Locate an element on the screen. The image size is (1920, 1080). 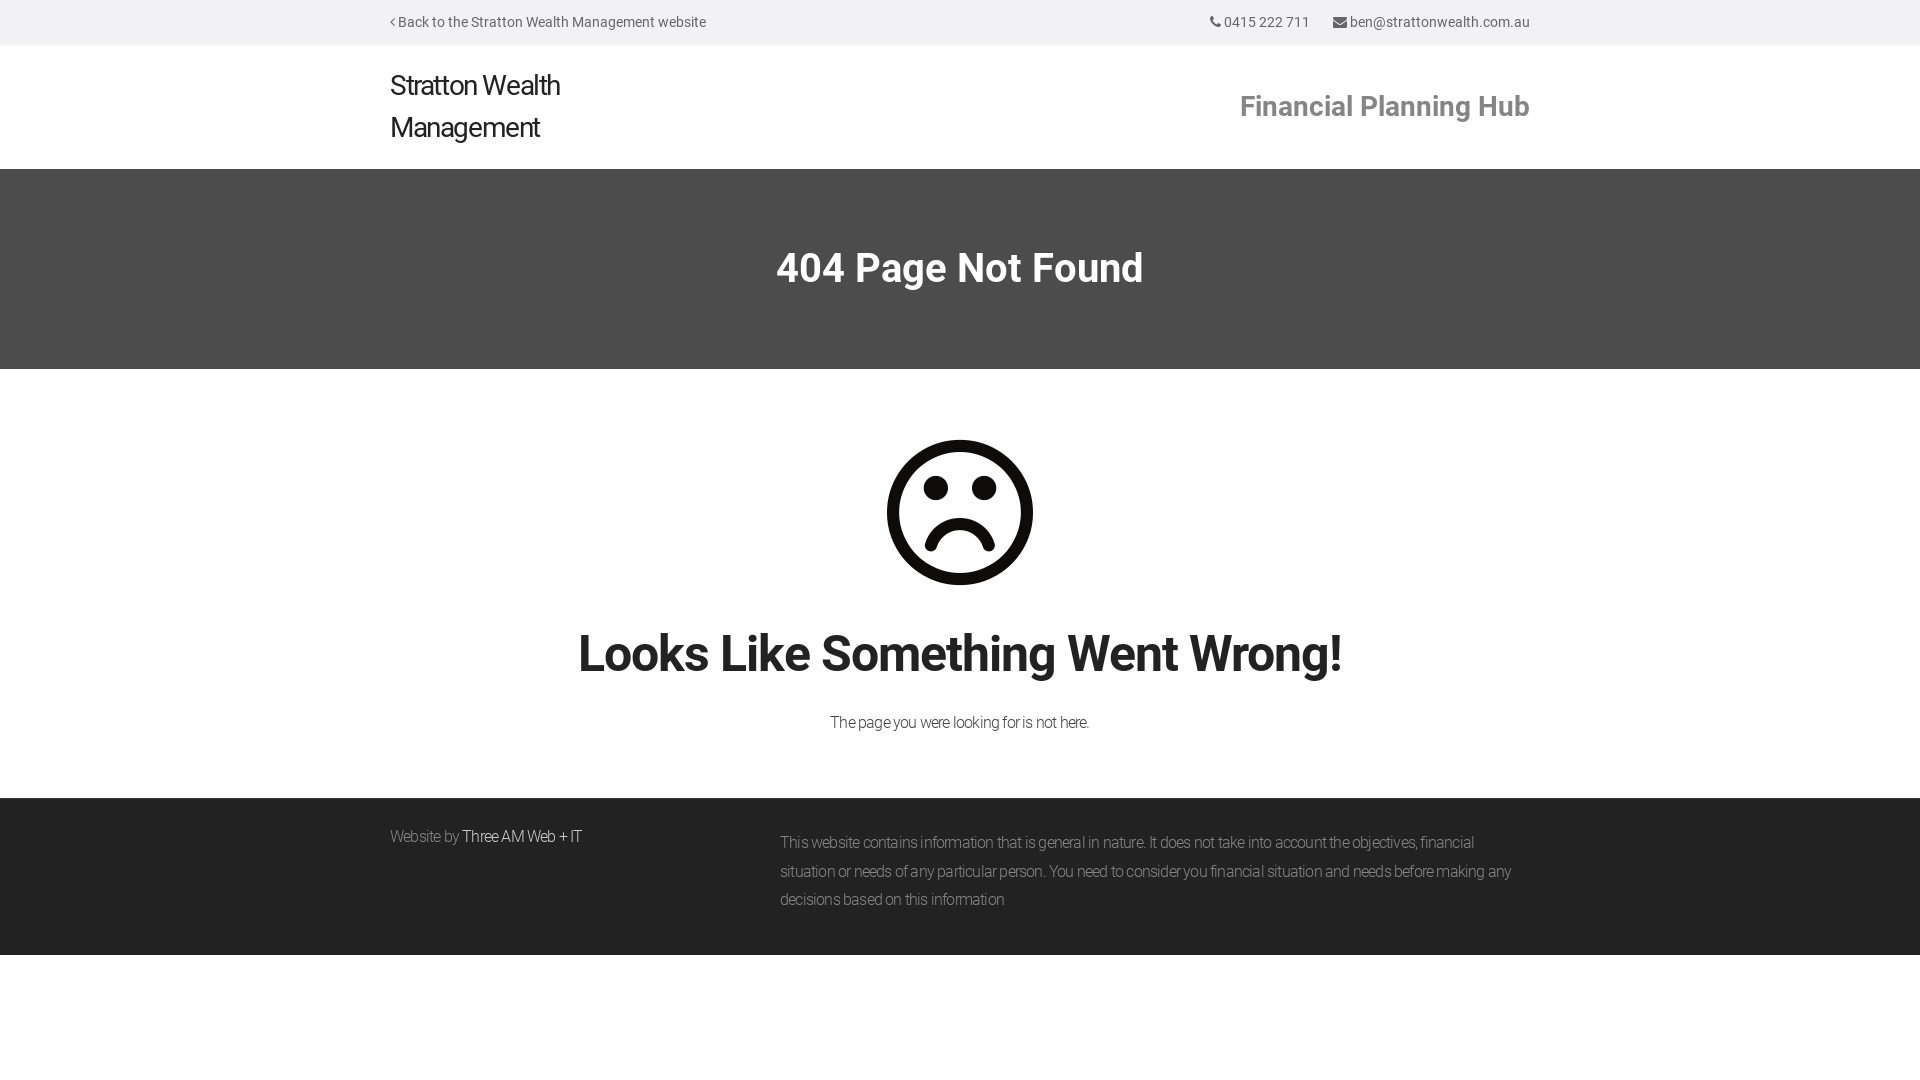
0415 222 711 is located at coordinates (1267, 22).